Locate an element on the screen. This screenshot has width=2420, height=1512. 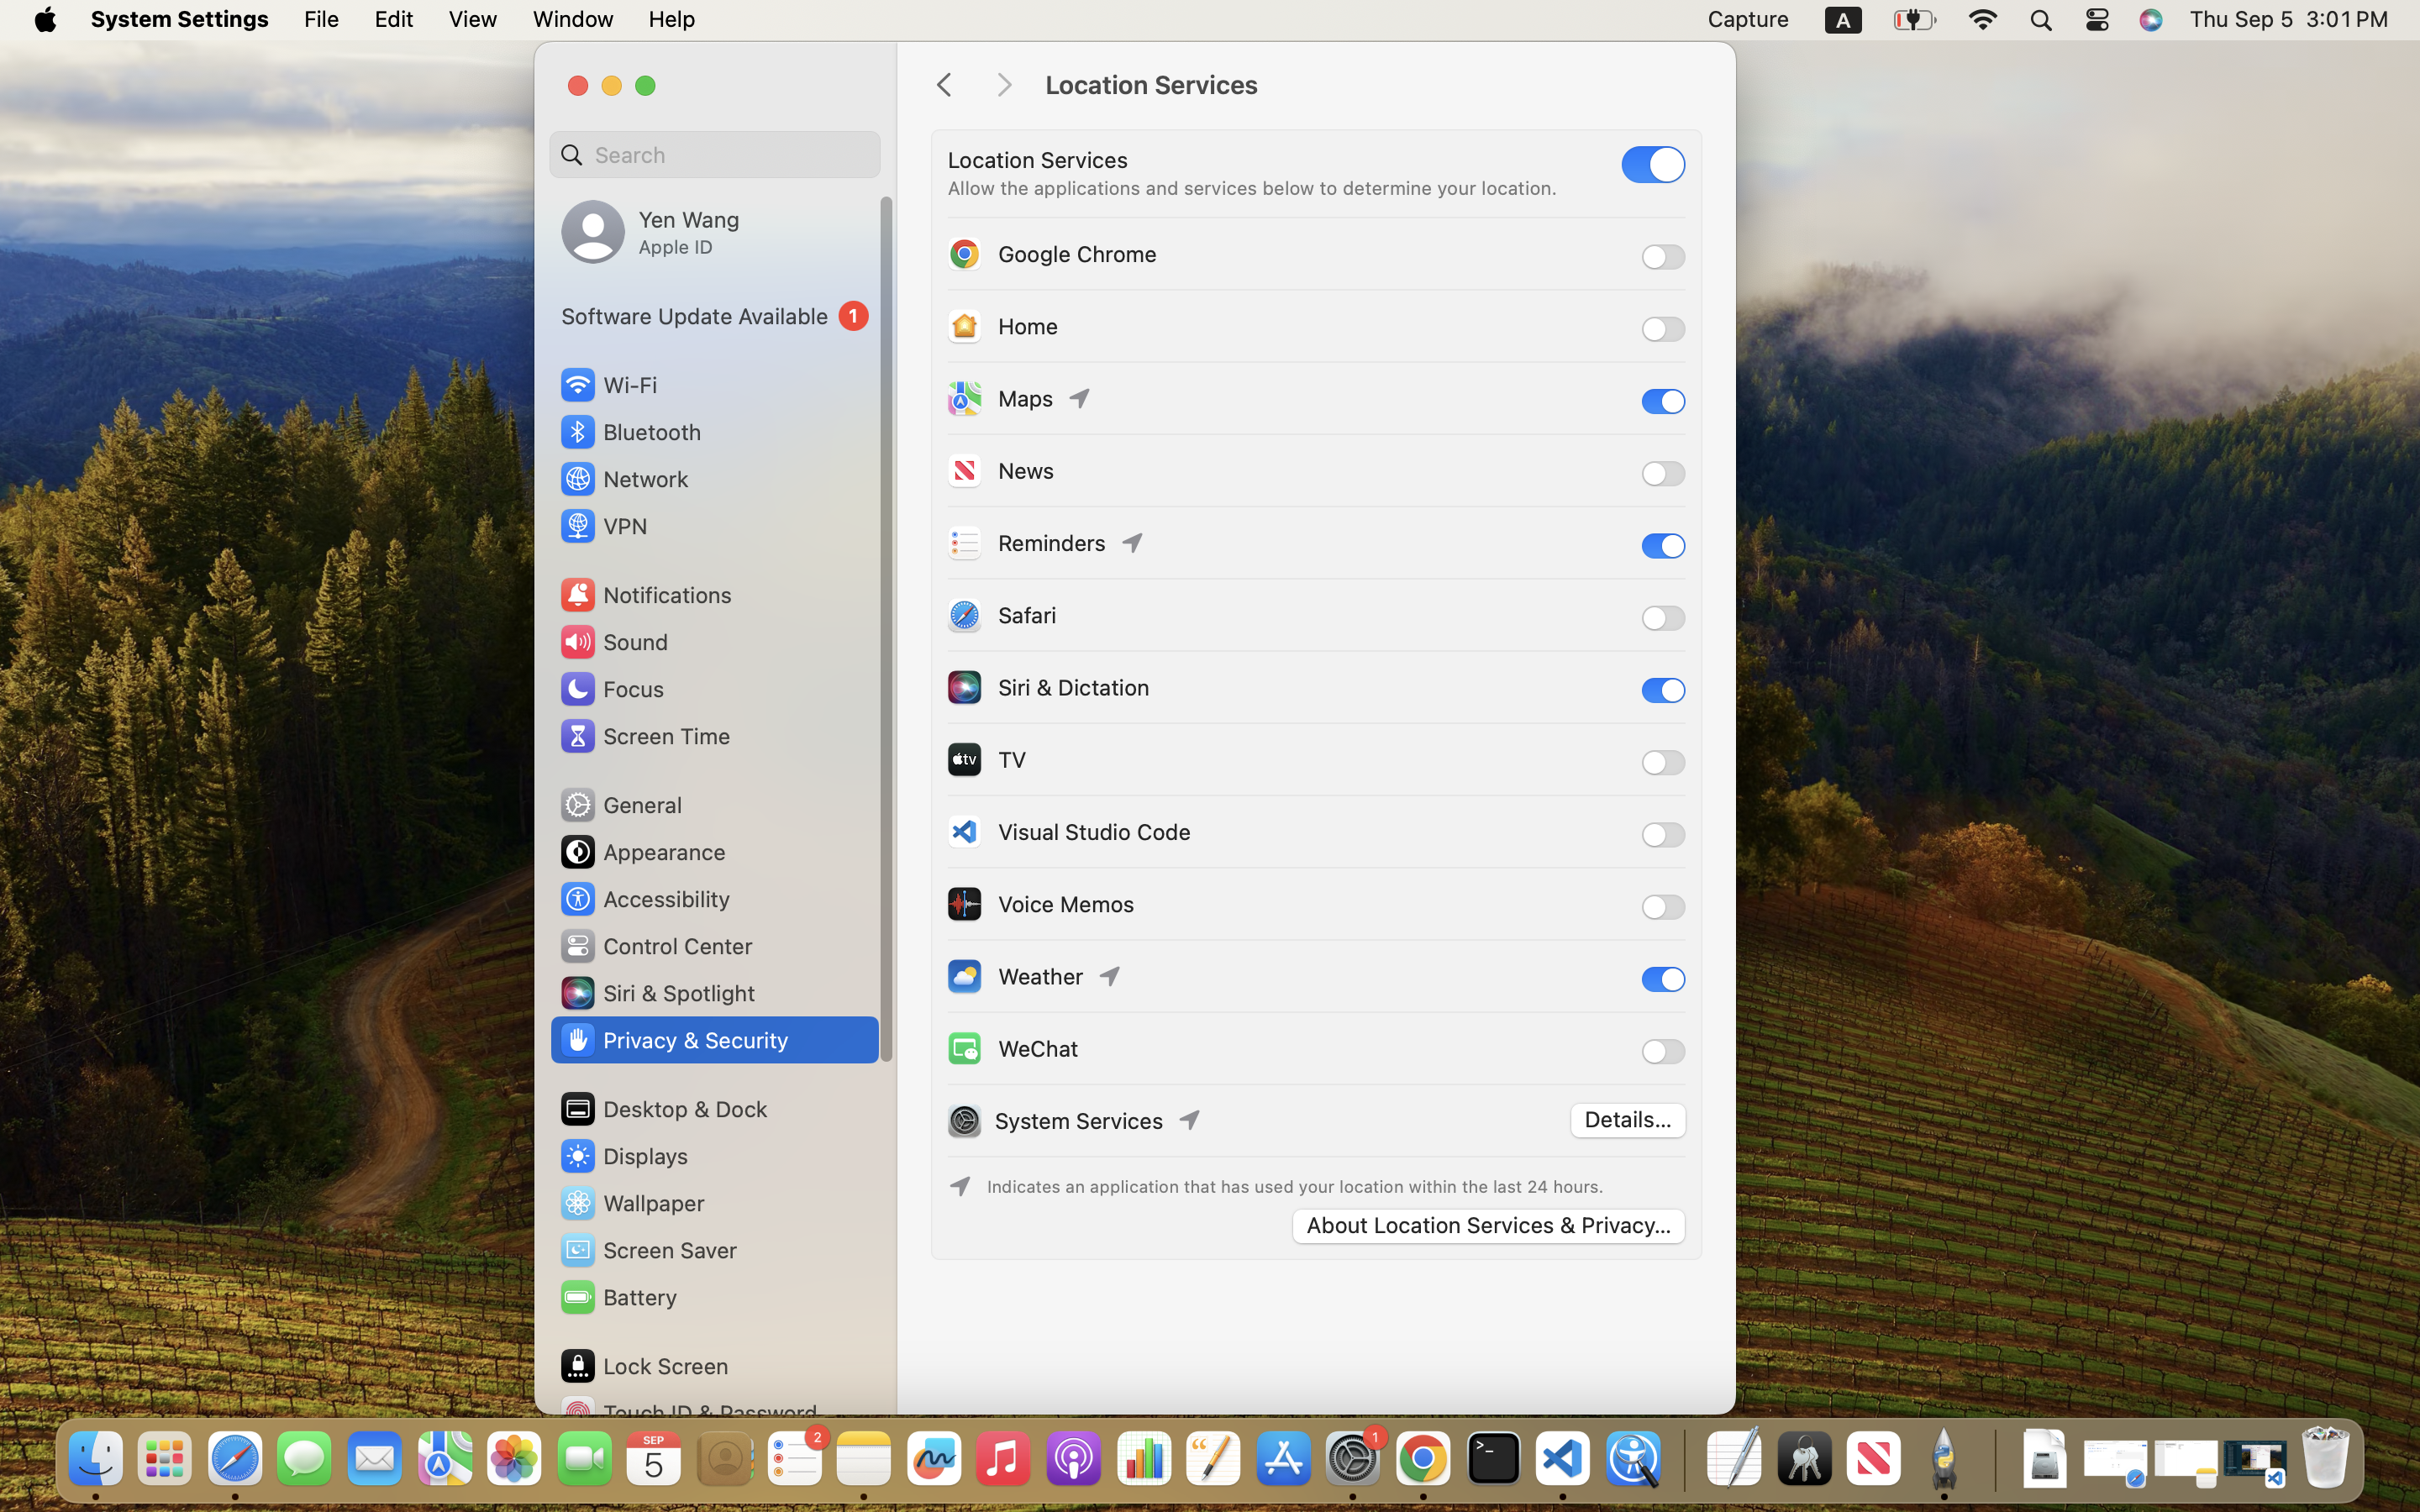
Reminders is located at coordinates (1025, 543).